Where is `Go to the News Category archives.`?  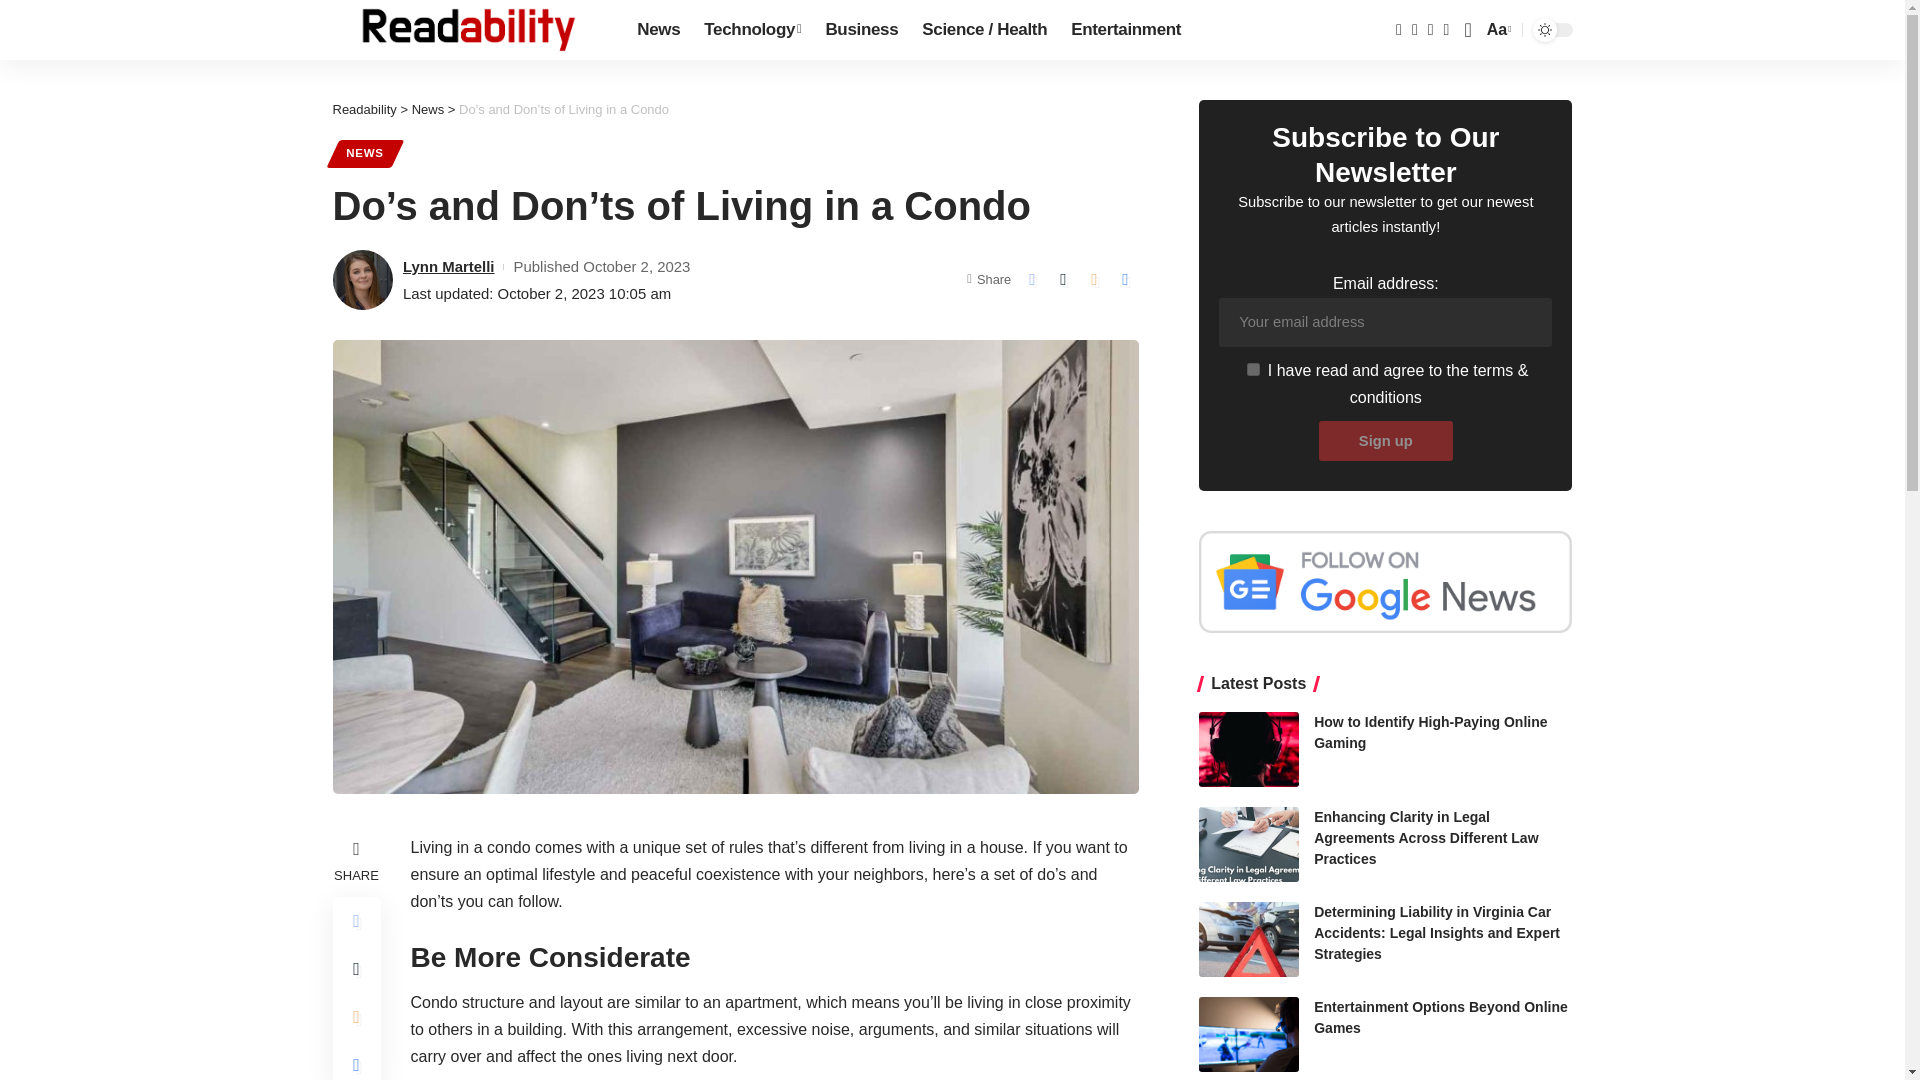
Go to the News Category archives. is located at coordinates (428, 108).